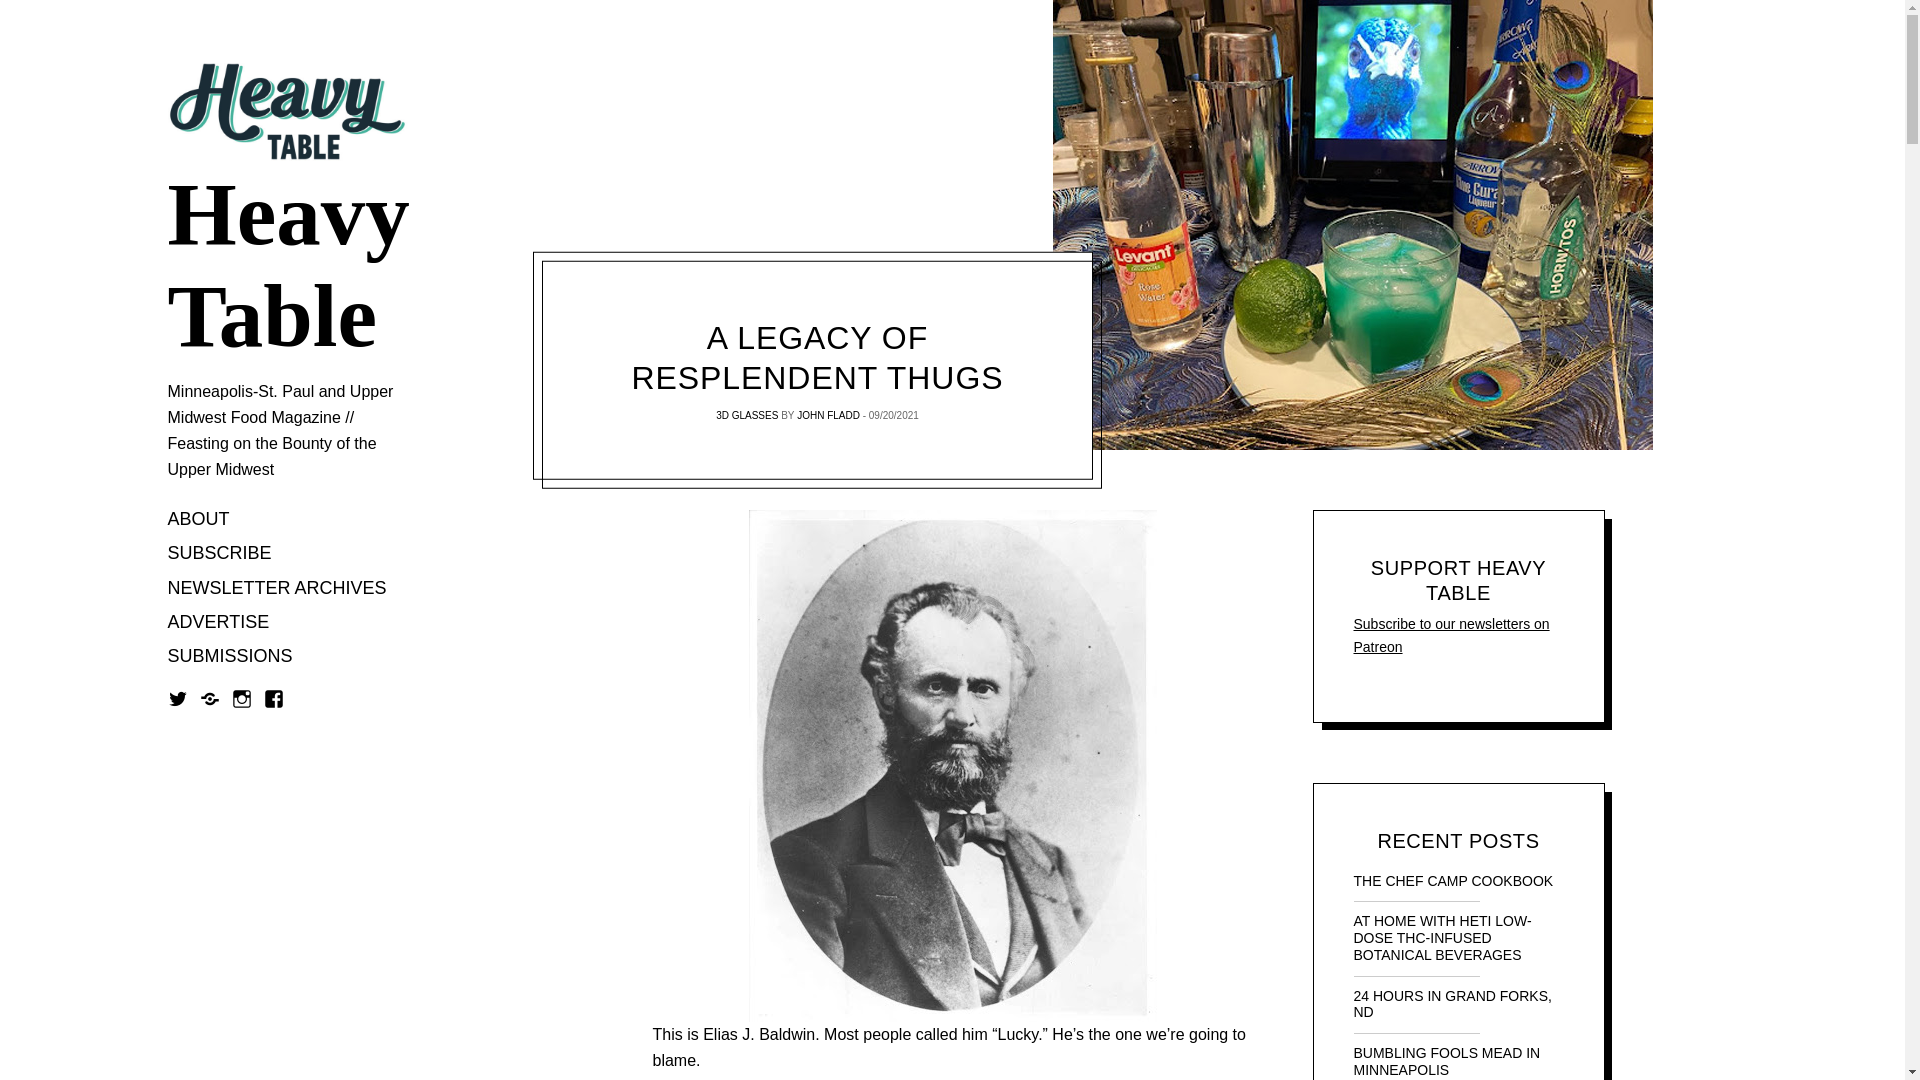  What do you see at coordinates (219, 622) in the screenshot?
I see `ADVERTISE` at bounding box center [219, 622].